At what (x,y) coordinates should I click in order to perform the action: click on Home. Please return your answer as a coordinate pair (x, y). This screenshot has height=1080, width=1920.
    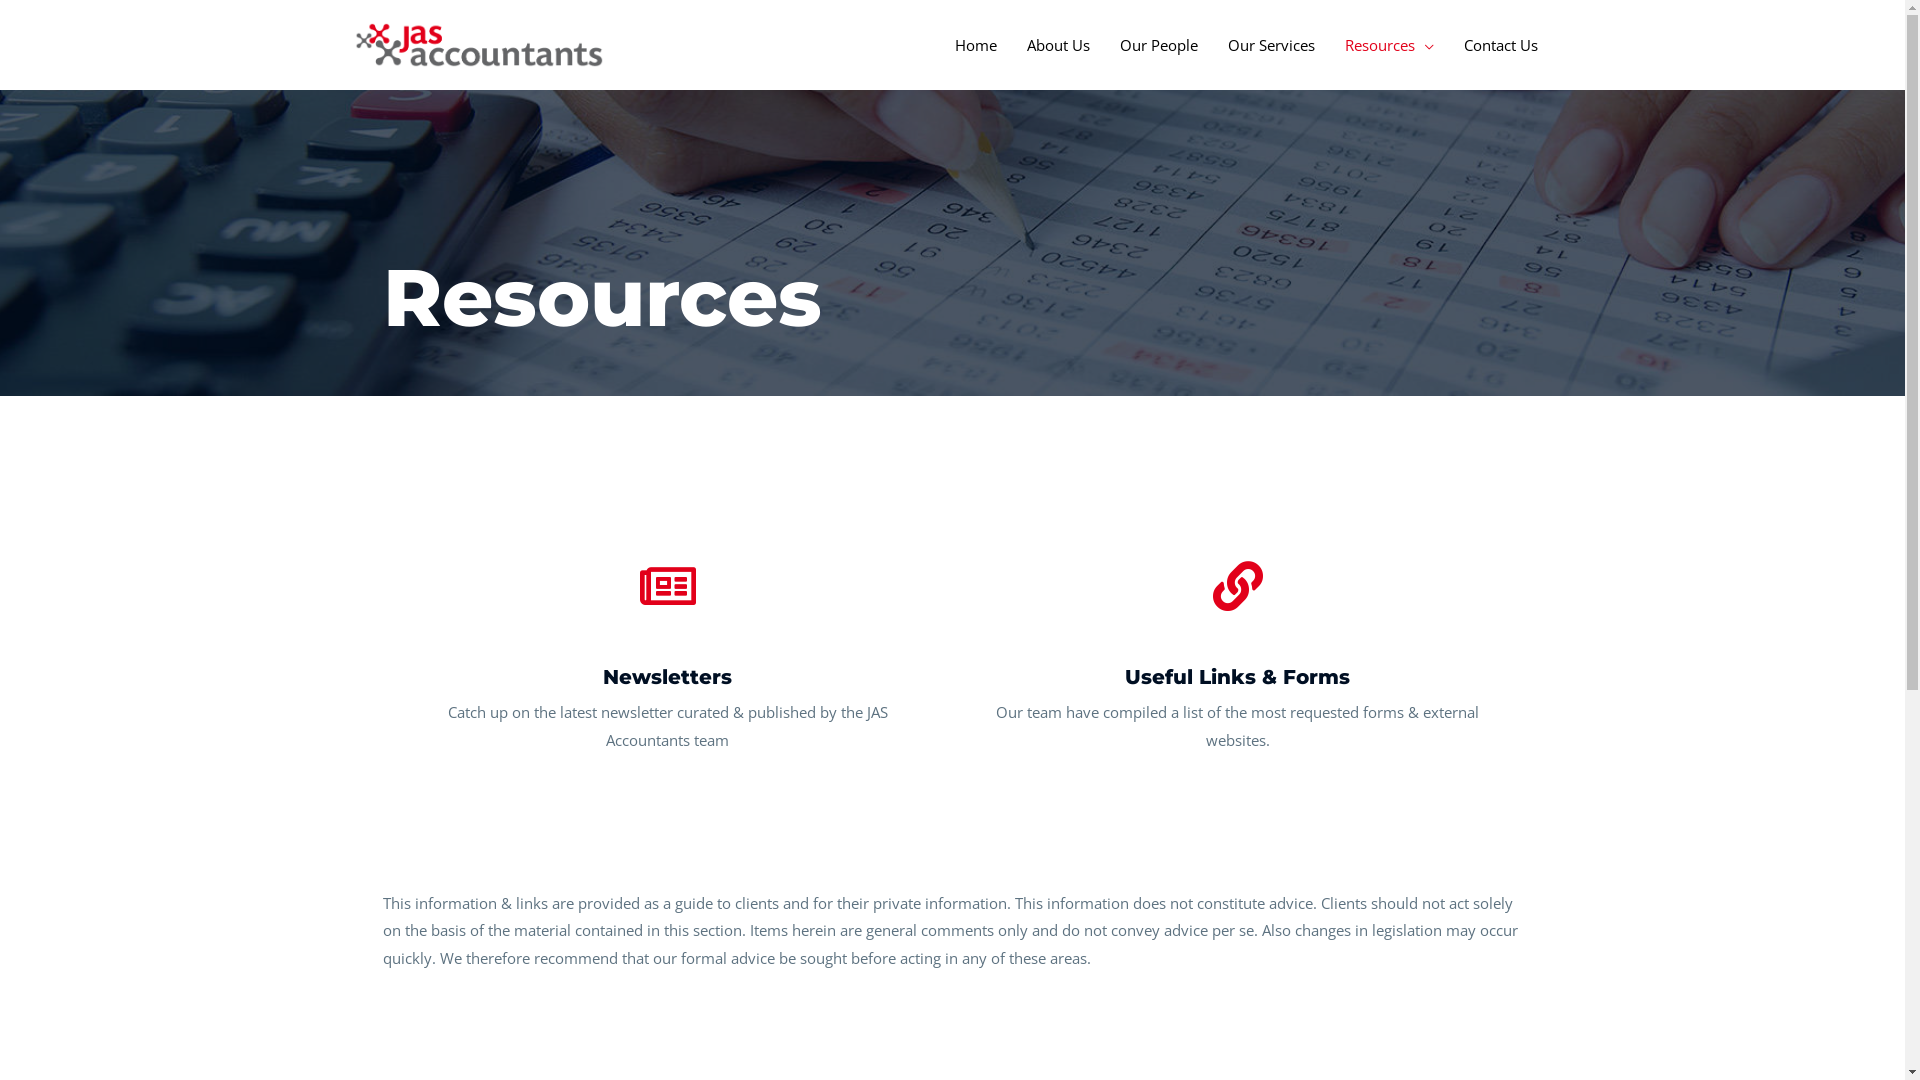
    Looking at the image, I should click on (976, 45).